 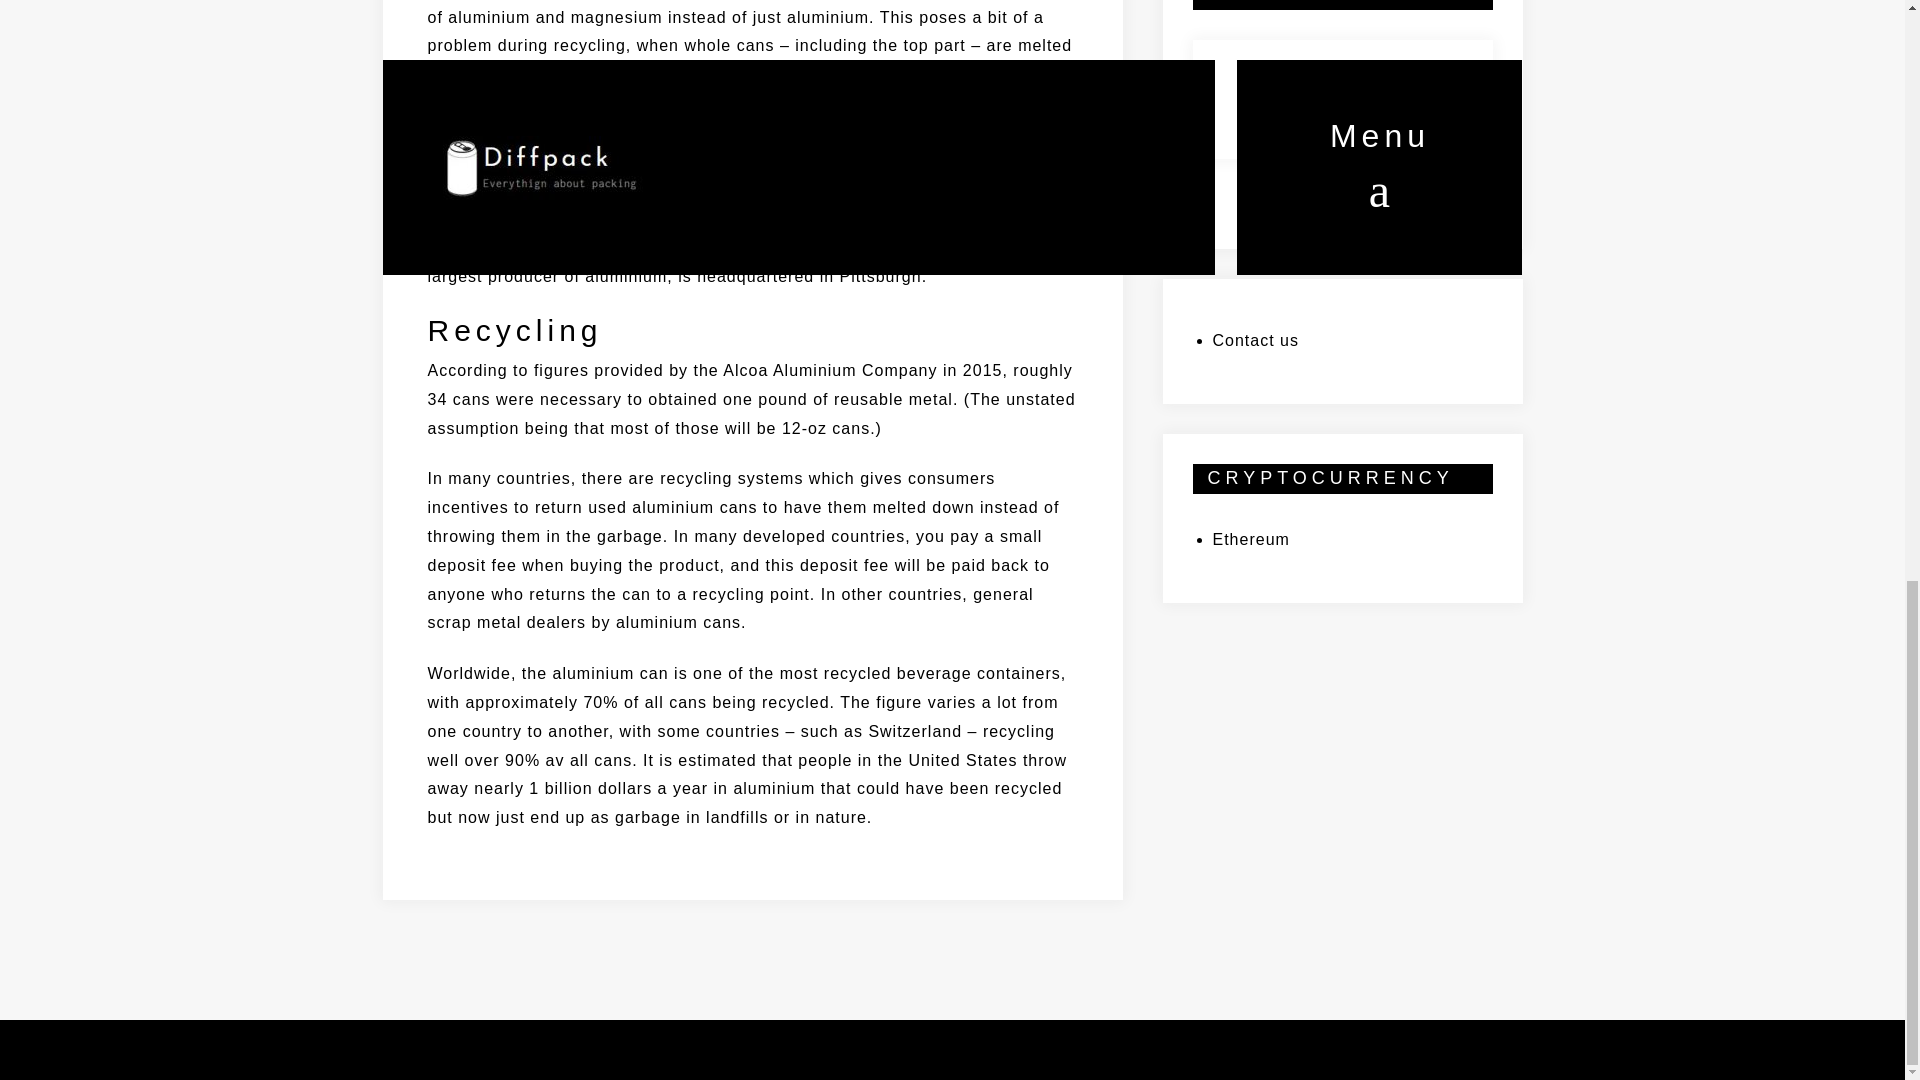 What do you see at coordinates (1250, 539) in the screenshot?
I see `Ethereum` at bounding box center [1250, 539].